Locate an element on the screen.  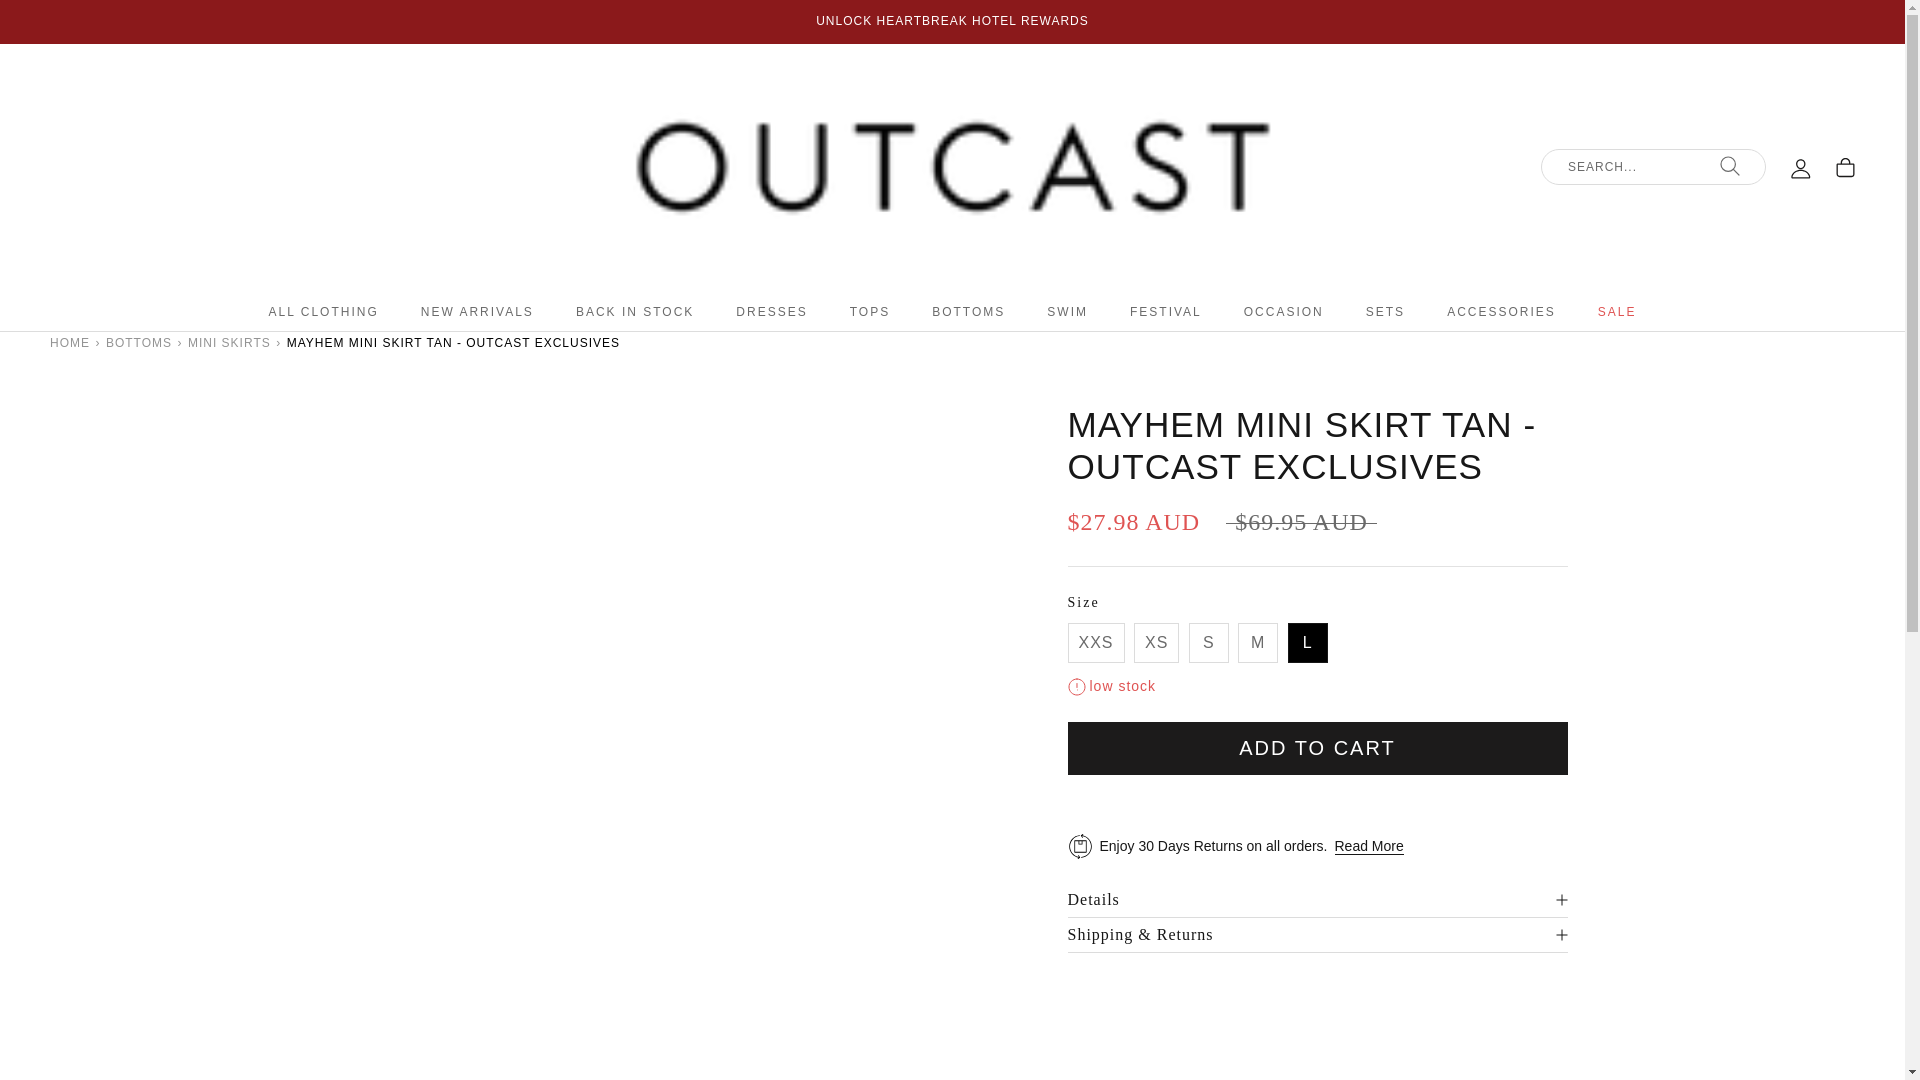
BOTTOMS is located at coordinates (138, 342).